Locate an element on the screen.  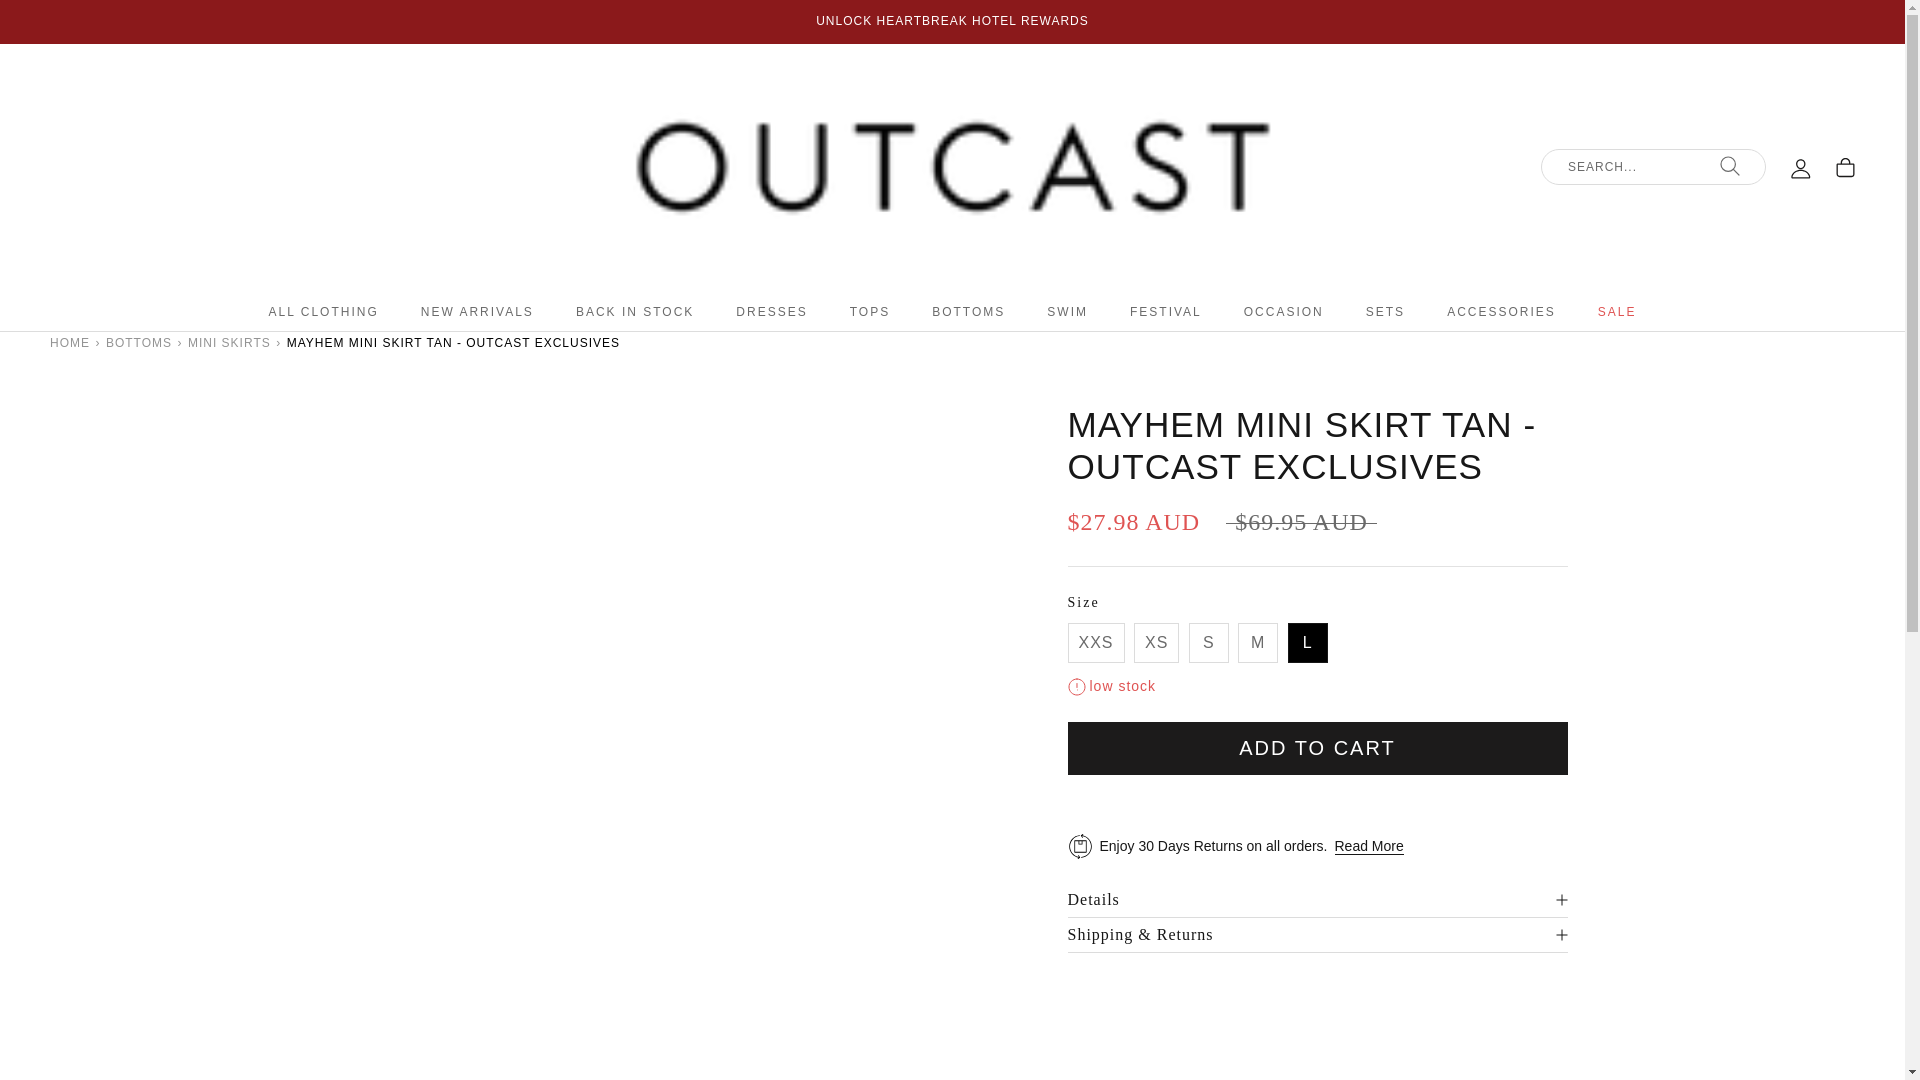
BOTTOMS is located at coordinates (138, 342).